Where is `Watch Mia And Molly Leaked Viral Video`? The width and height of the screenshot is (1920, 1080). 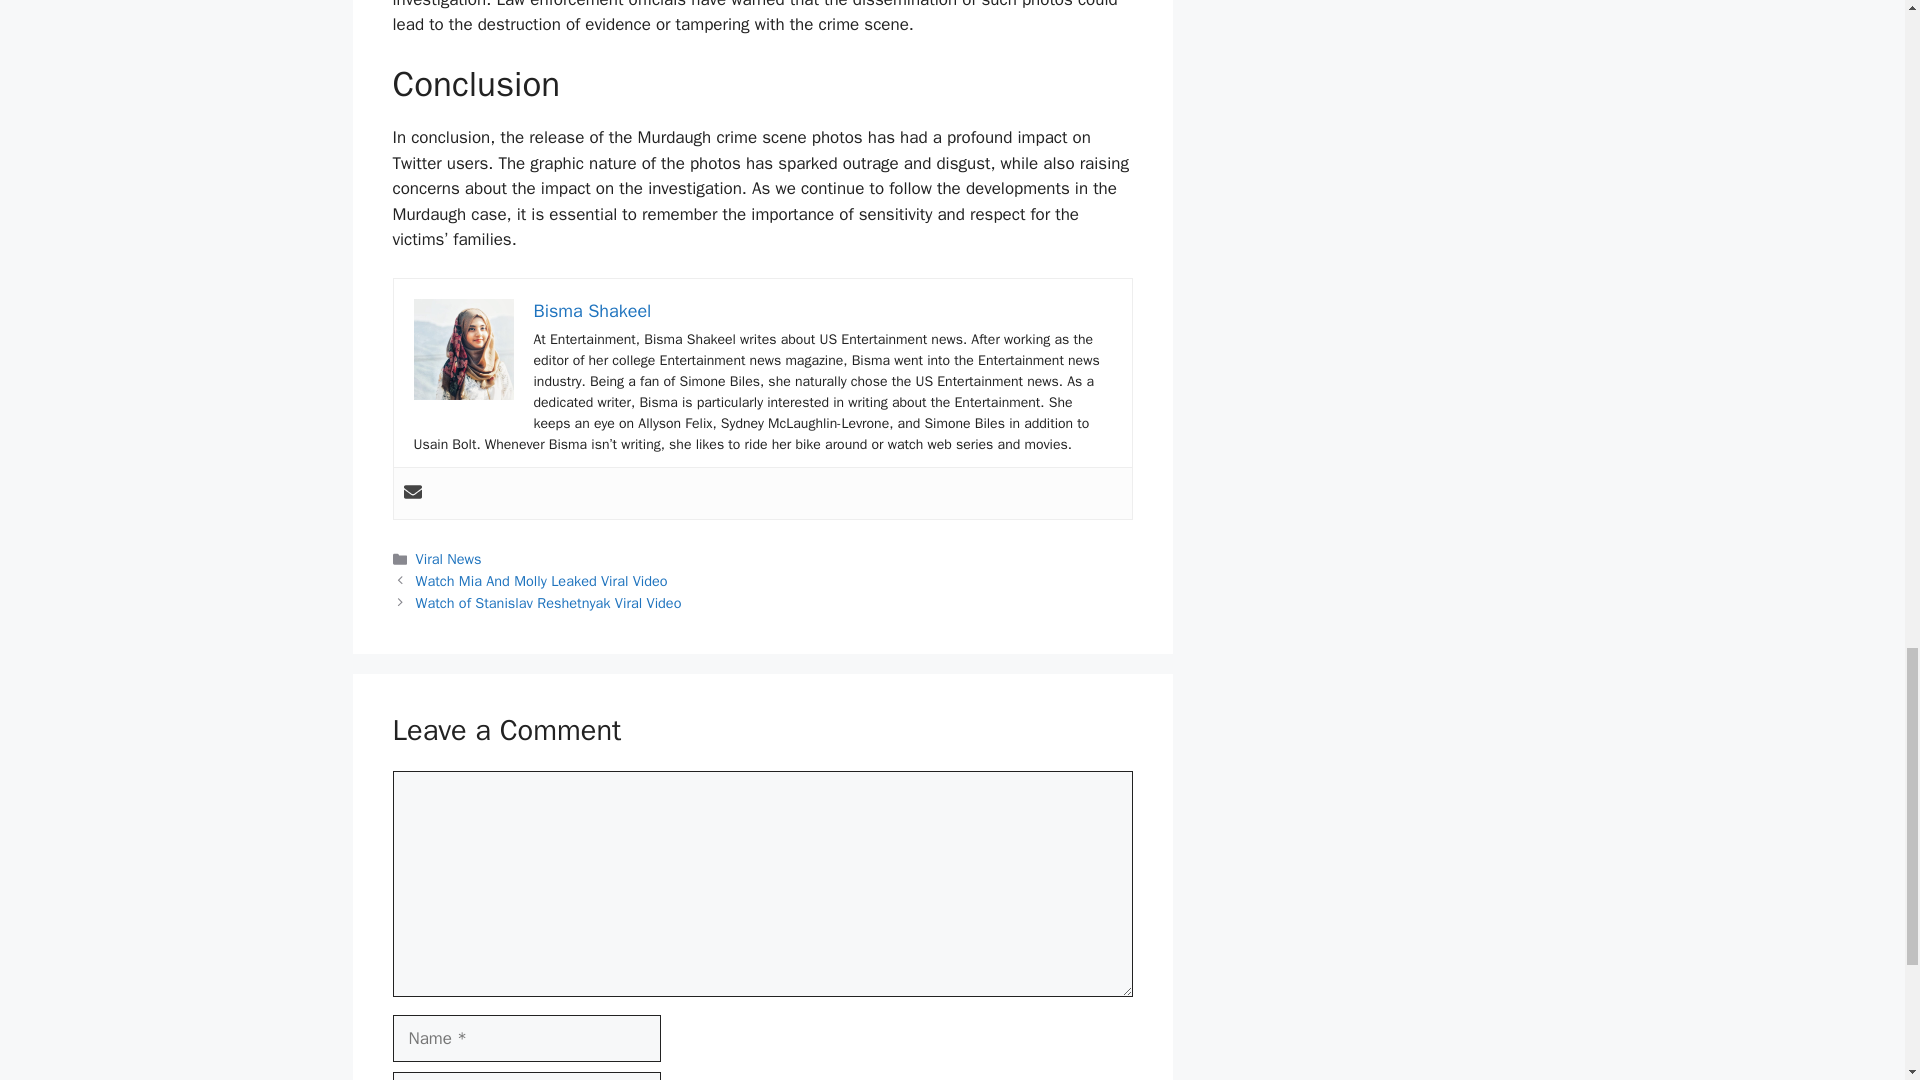 Watch Mia And Molly Leaked Viral Video is located at coordinates (542, 580).